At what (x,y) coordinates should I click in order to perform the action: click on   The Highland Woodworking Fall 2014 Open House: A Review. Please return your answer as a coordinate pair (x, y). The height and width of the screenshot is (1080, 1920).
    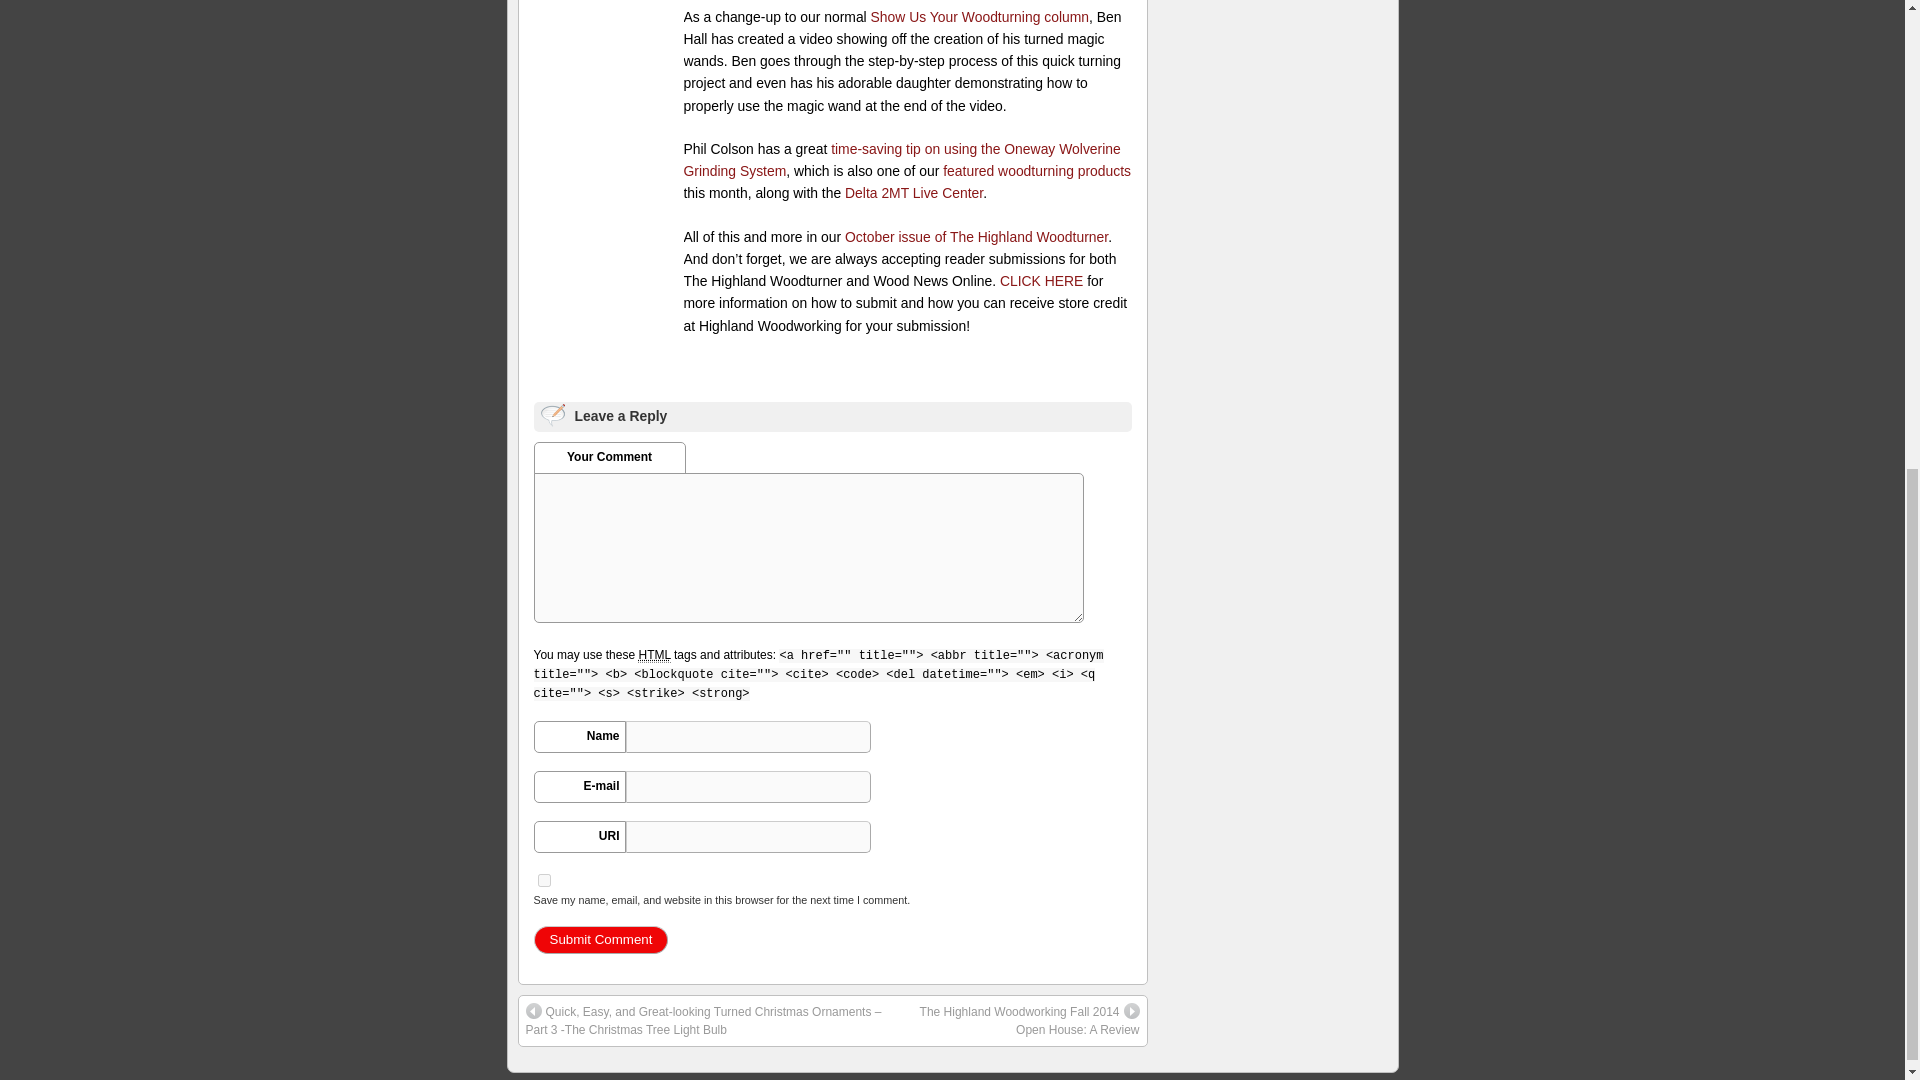
    Looking at the image, I should click on (1017, 1020).